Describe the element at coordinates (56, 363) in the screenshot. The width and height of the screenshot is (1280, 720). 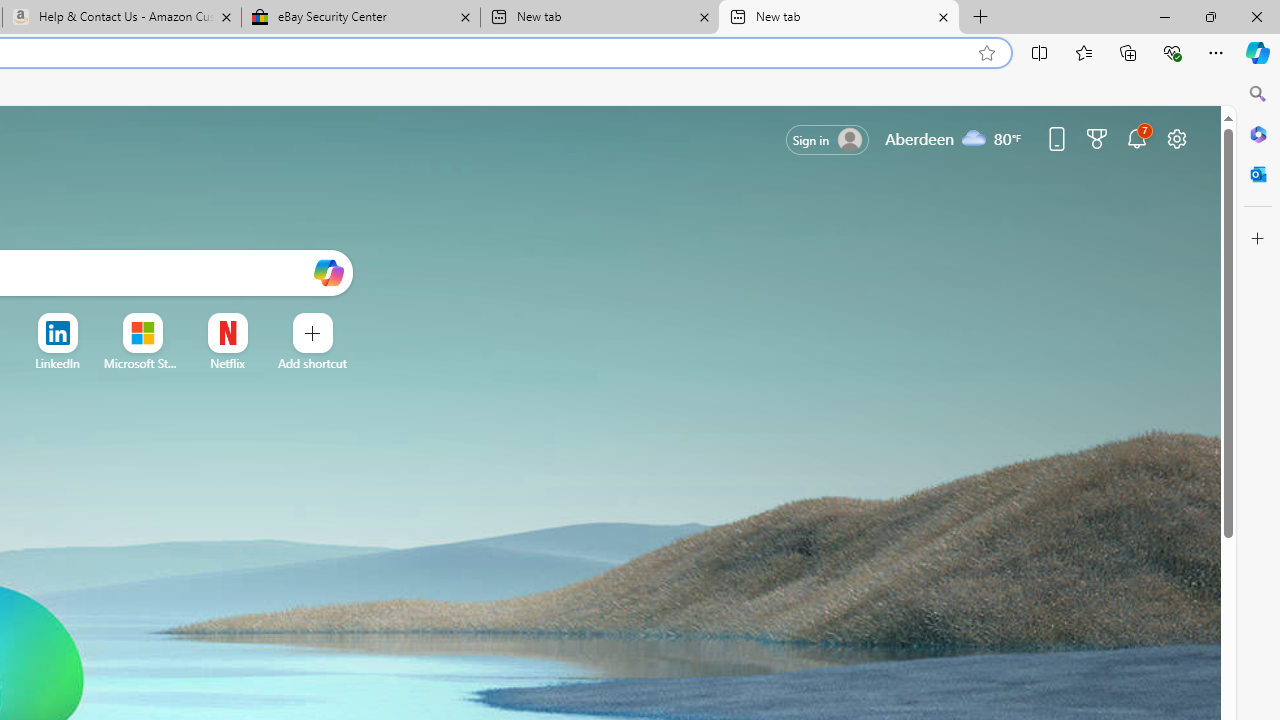
I see `LinkedIn` at that location.